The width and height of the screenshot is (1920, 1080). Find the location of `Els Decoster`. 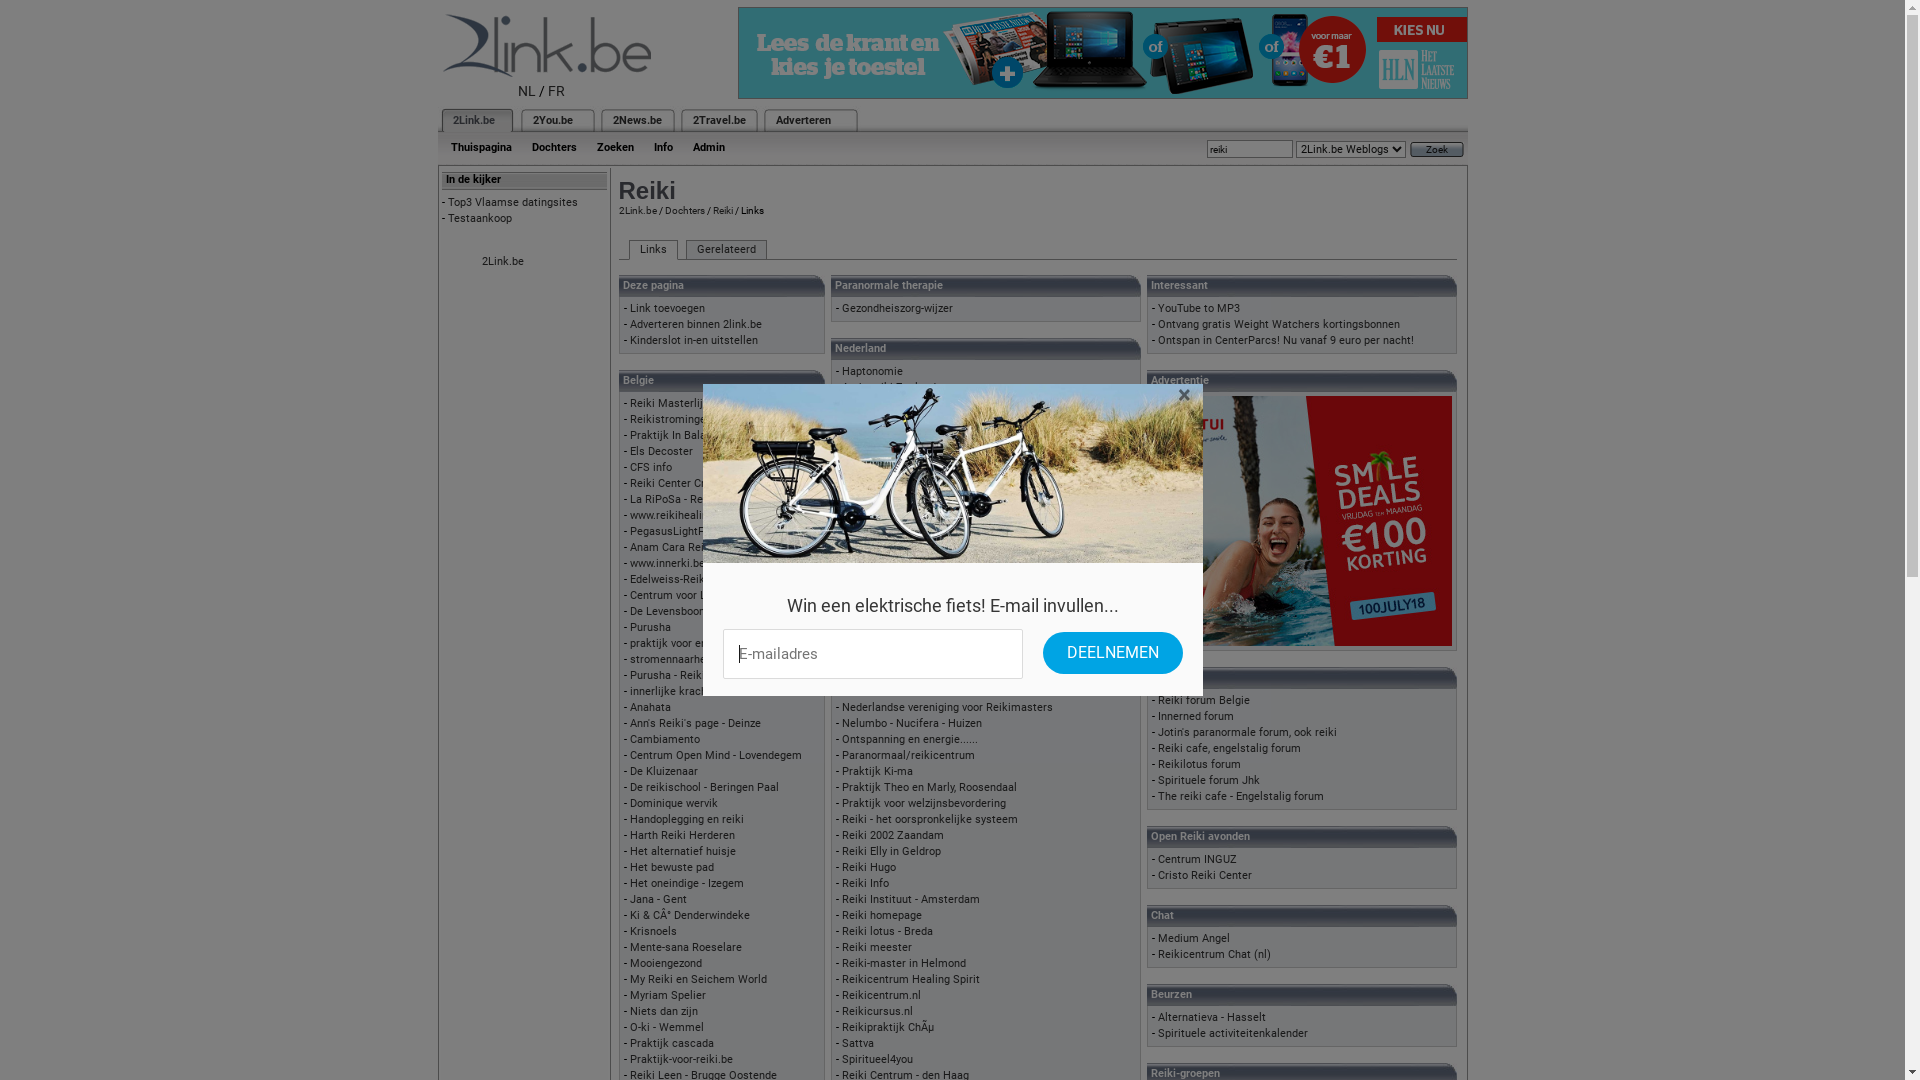

Els Decoster is located at coordinates (662, 452).